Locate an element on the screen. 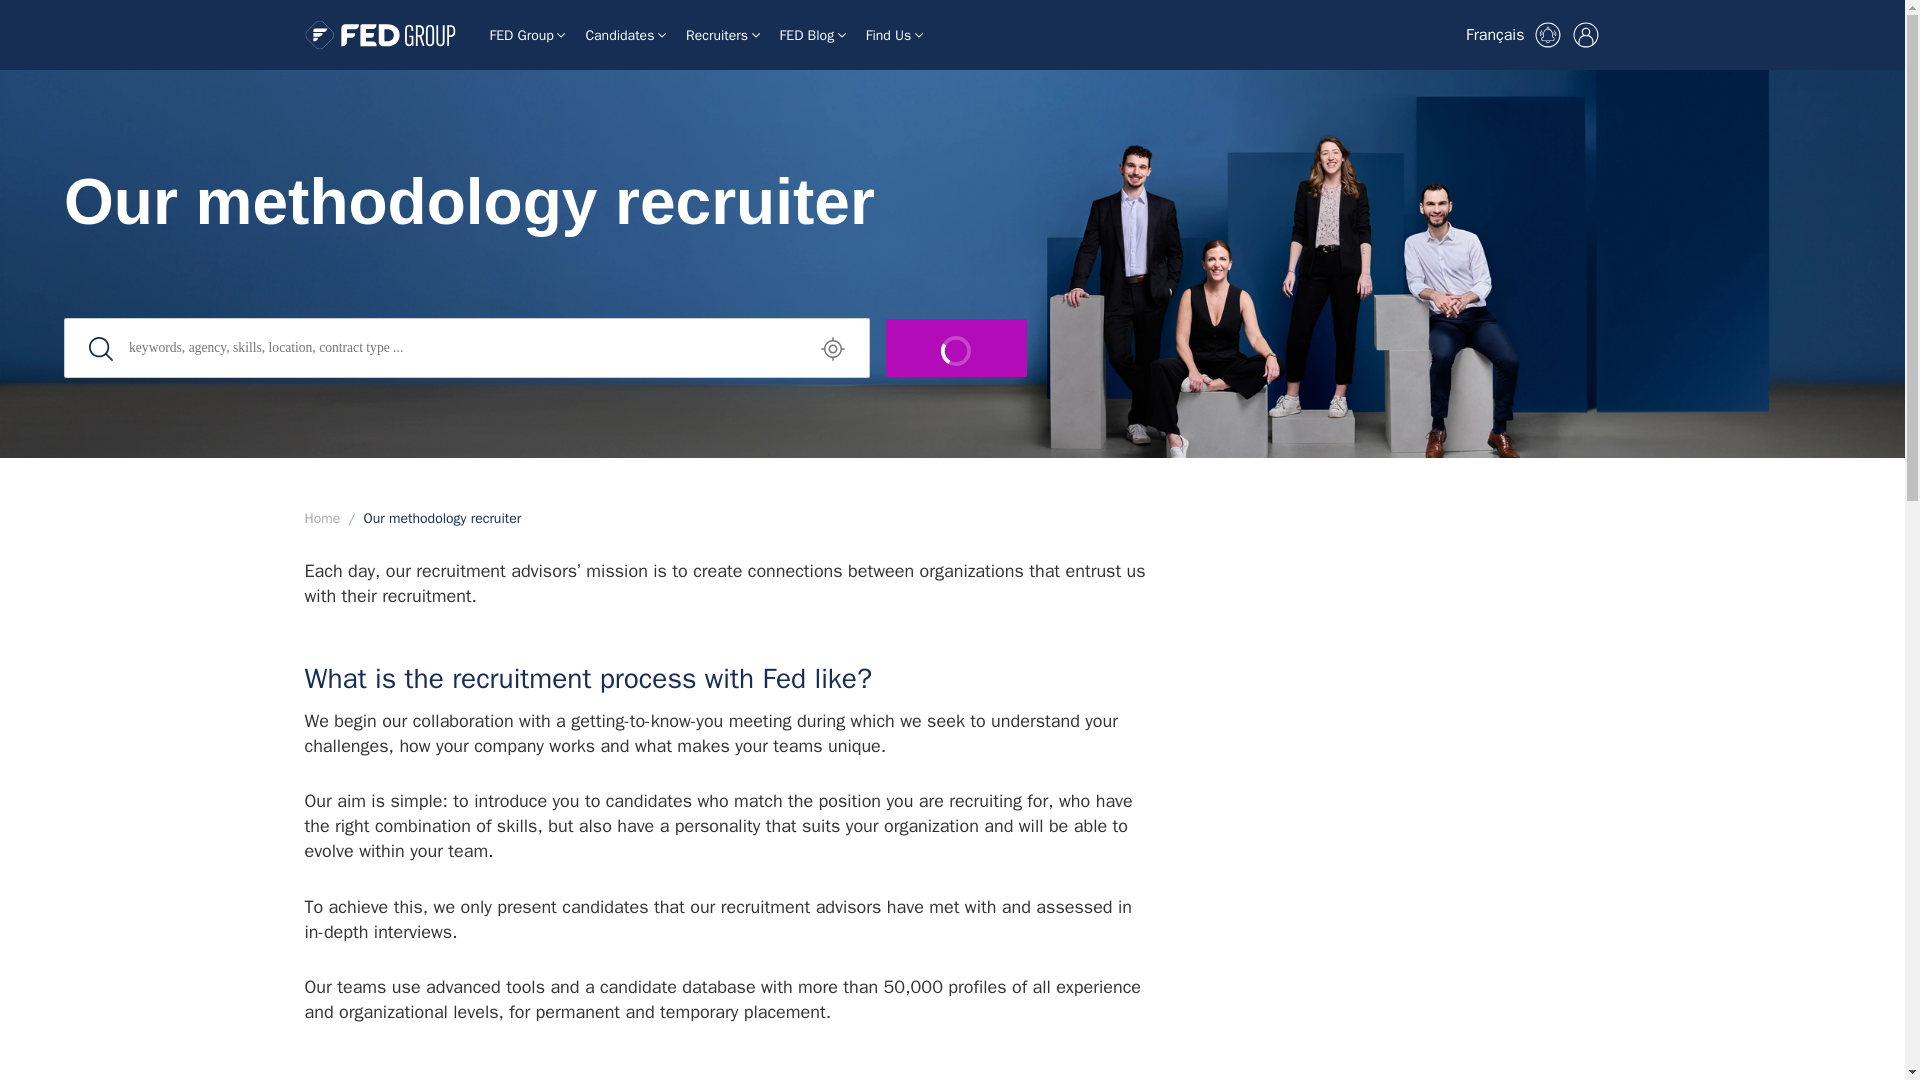 Image resolution: width=1920 pixels, height=1080 pixels. Rechercher is located at coordinates (956, 347).